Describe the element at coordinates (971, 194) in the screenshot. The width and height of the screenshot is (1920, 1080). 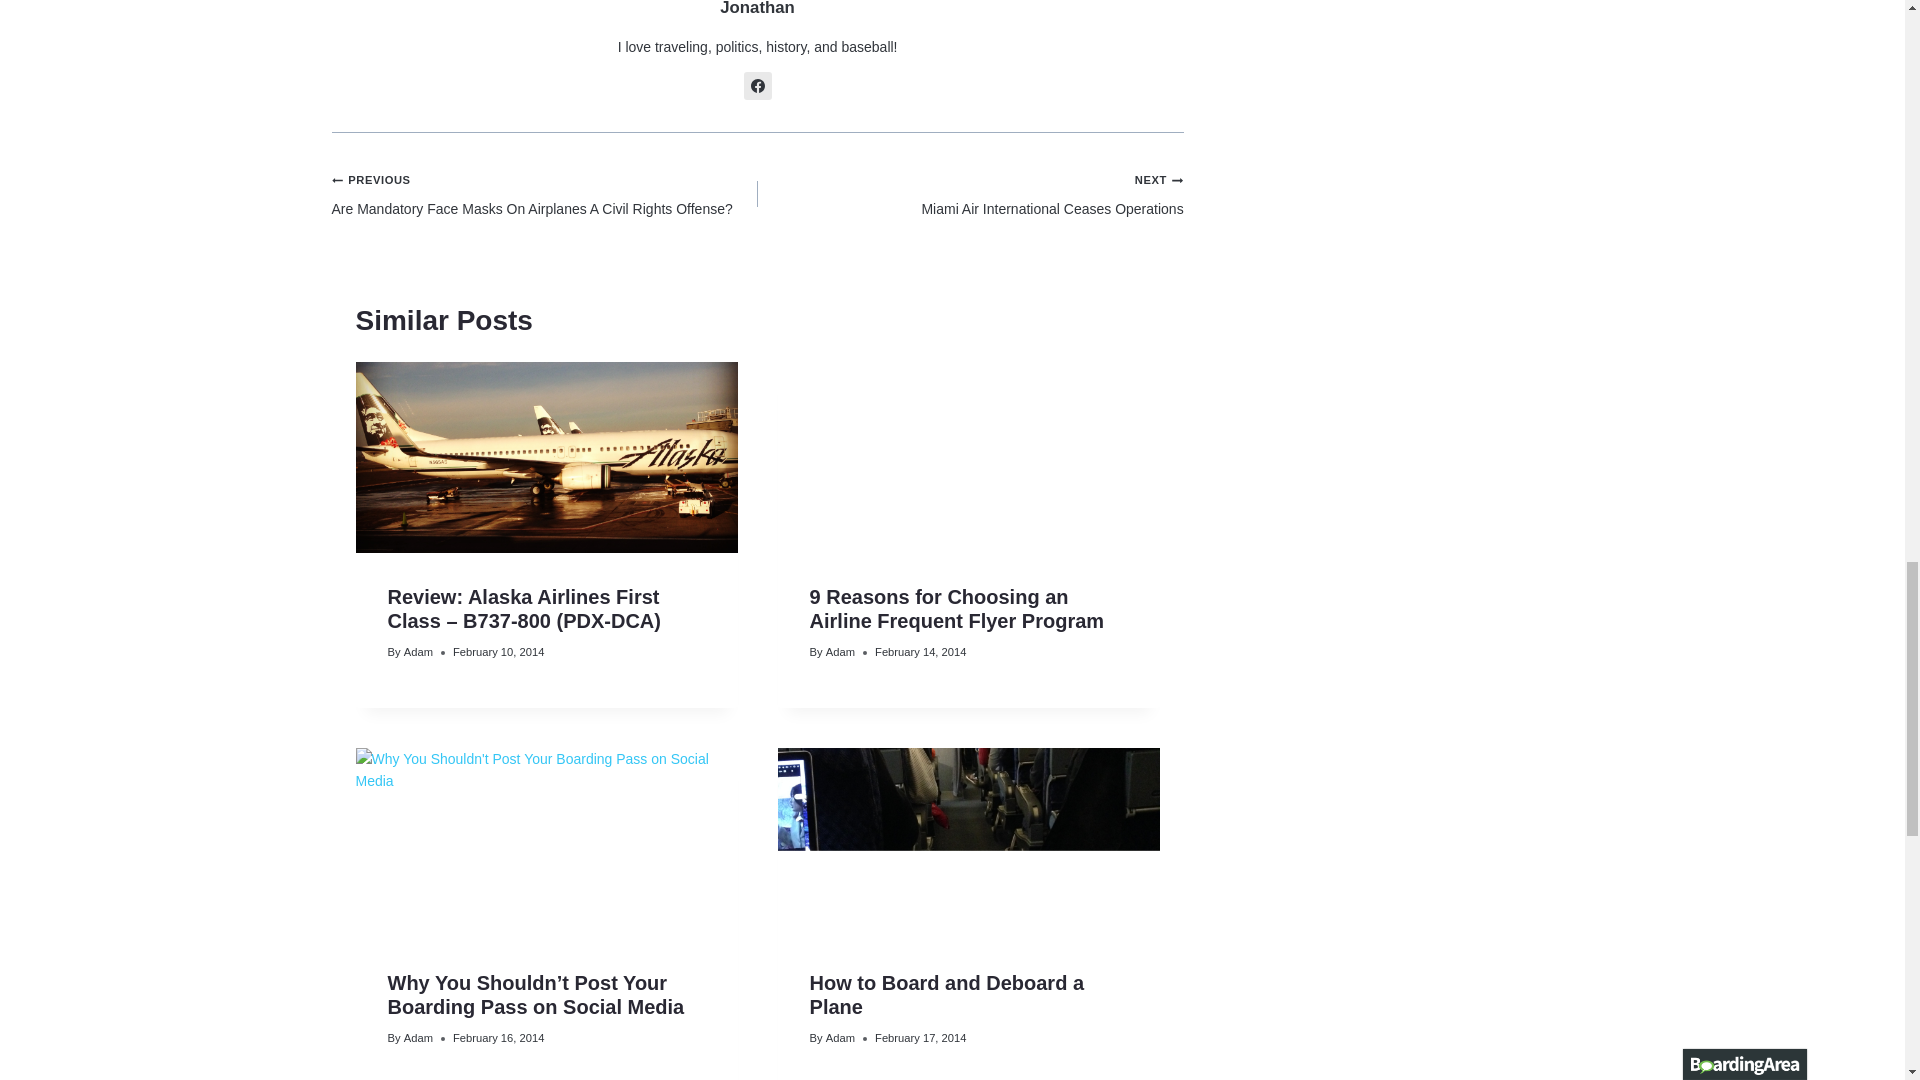
I see `Jonathan` at that location.